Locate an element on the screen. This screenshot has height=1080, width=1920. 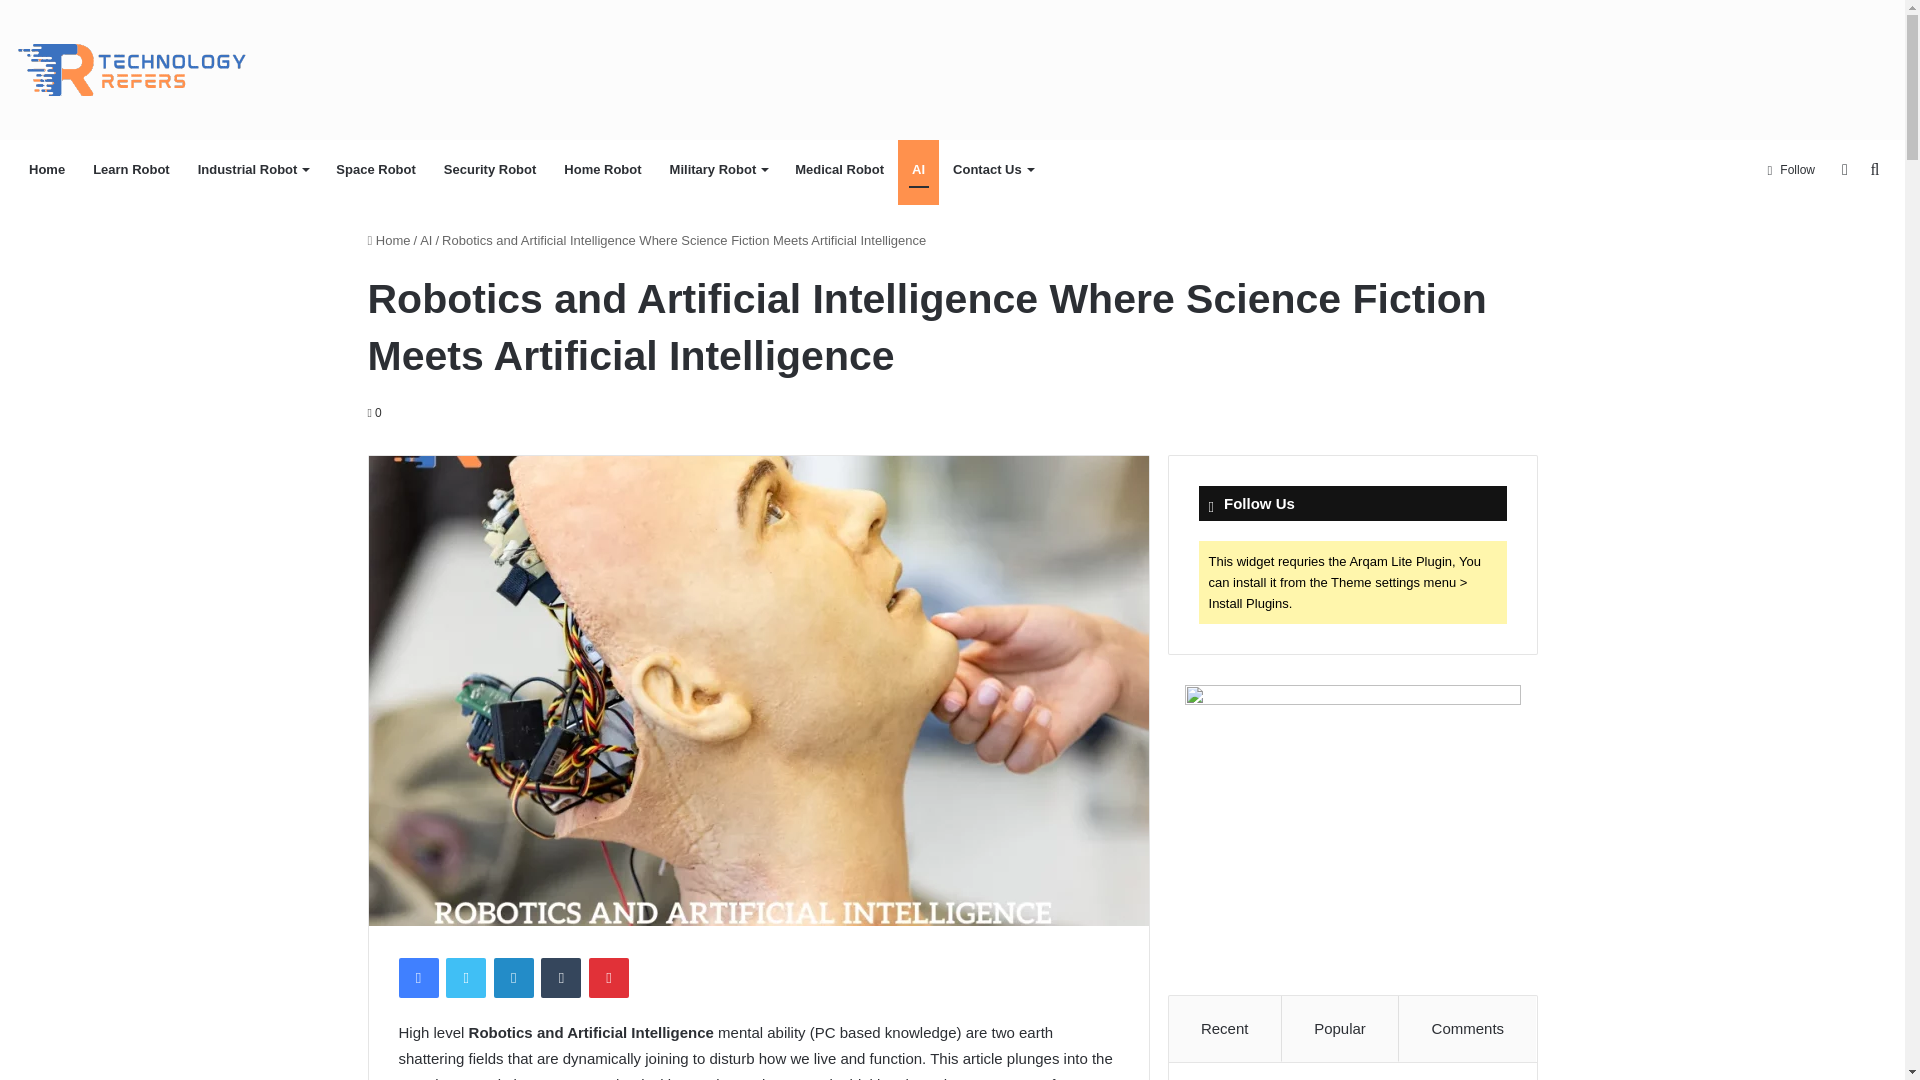
TECHNOLOGY REFERS is located at coordinates (140, 70).